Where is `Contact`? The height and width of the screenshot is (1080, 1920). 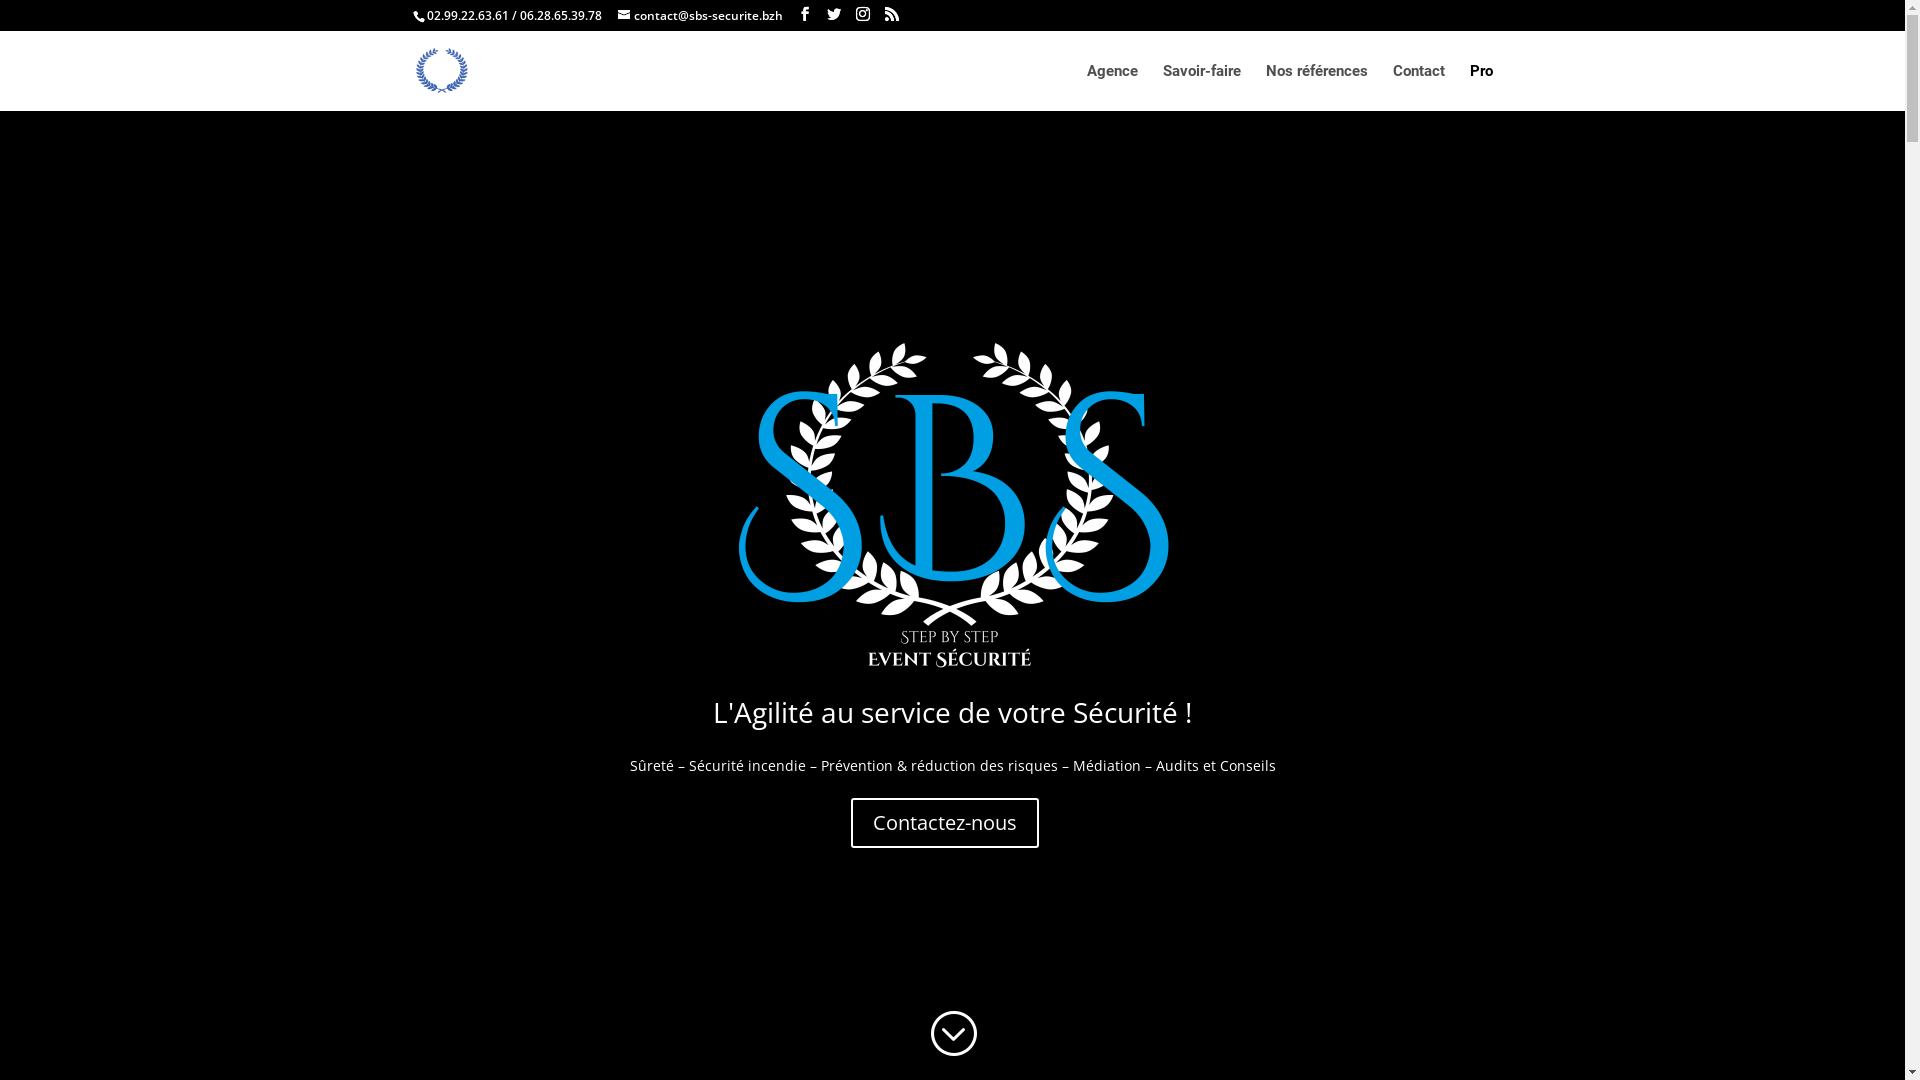
Contact is located at coordinates (1418, 88).